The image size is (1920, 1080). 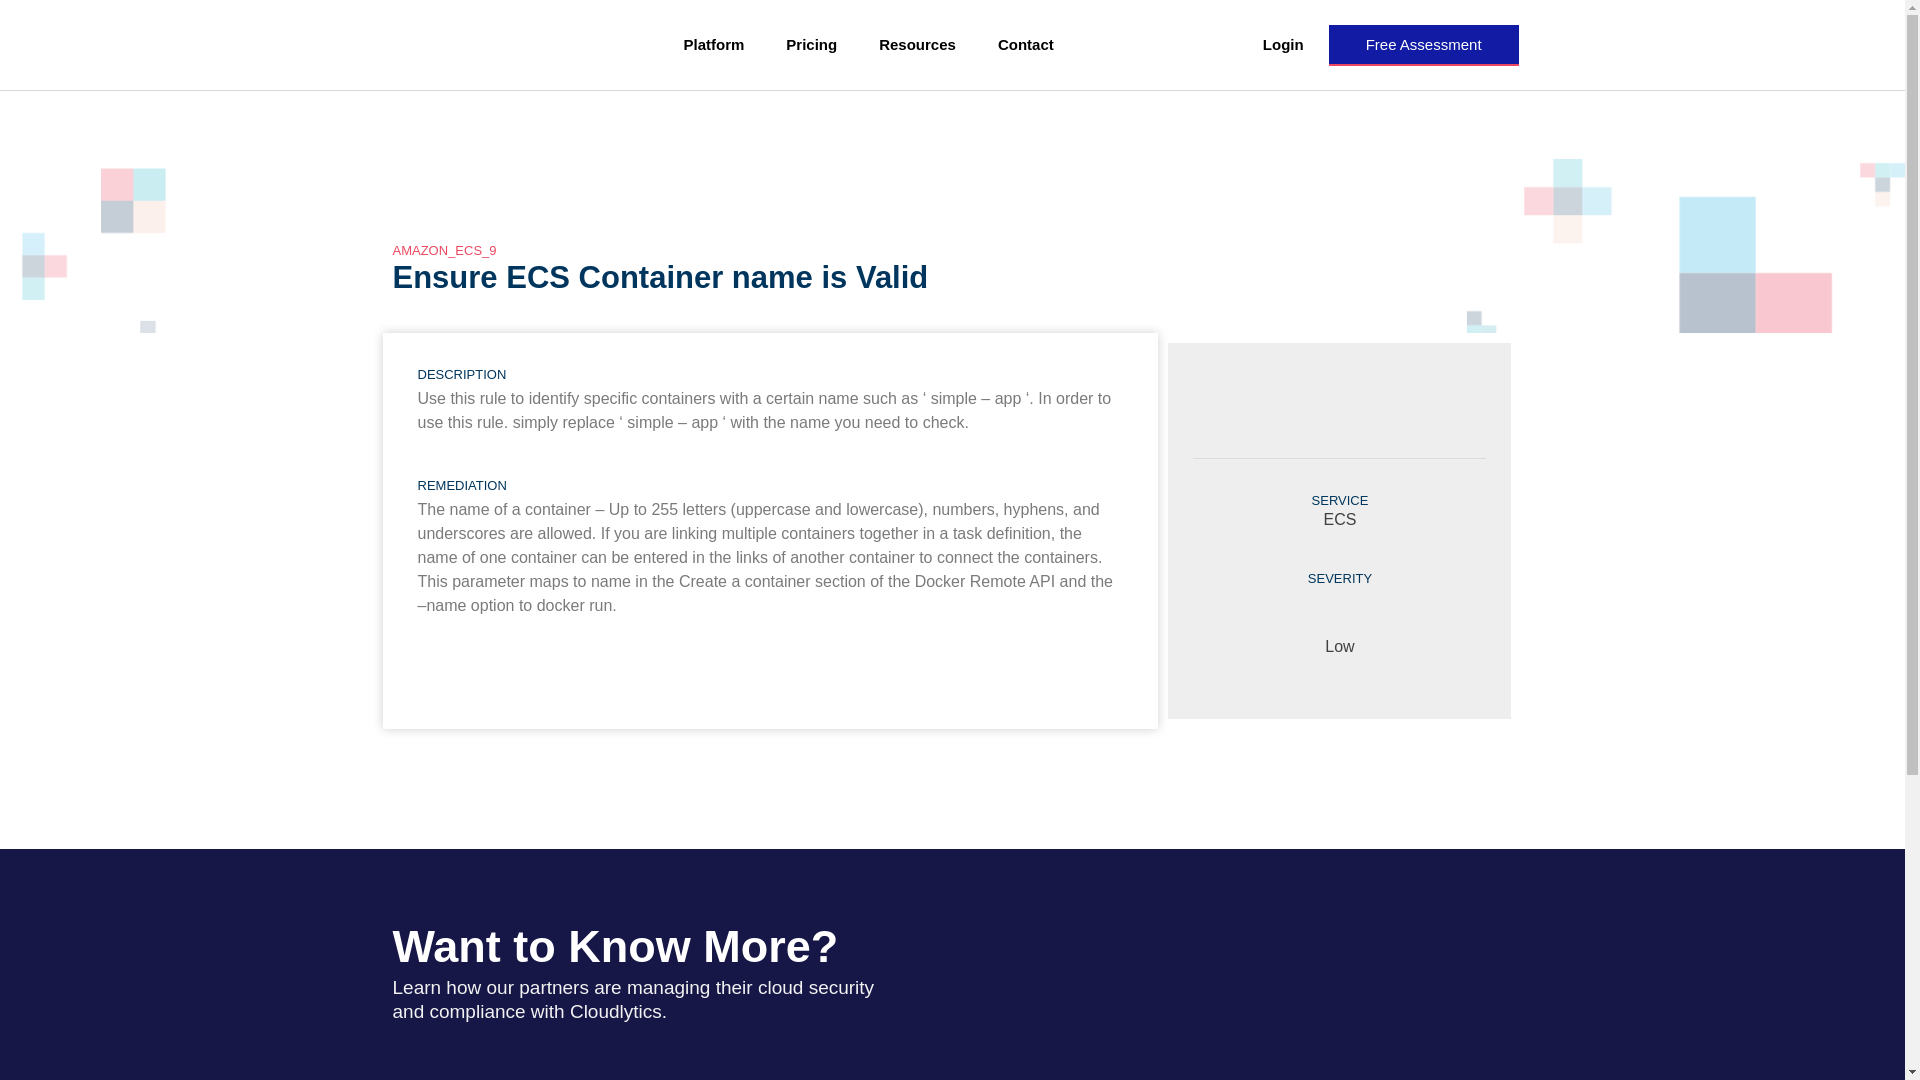 I want to click on Contact, so click(x=1026, y=44).